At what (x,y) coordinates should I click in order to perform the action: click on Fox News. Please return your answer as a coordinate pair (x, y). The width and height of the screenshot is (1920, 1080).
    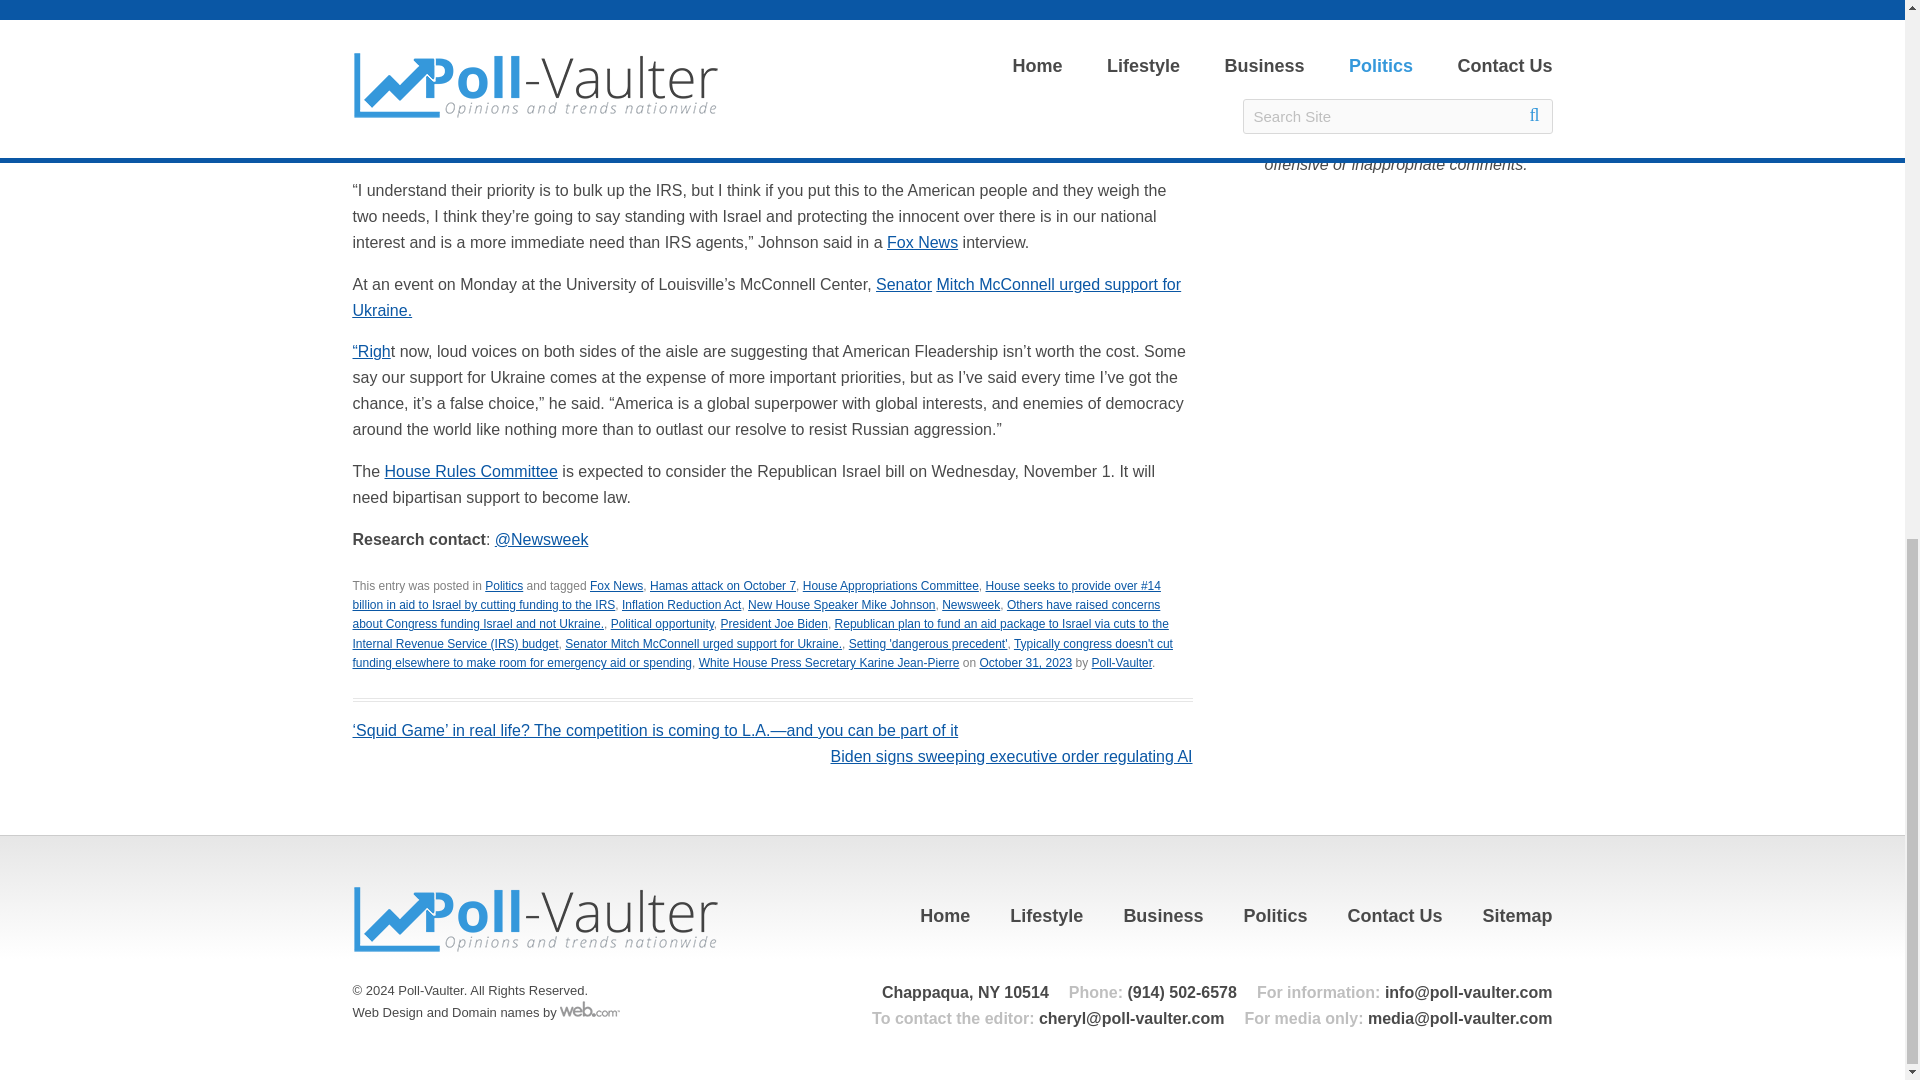
    Looking at the image, I should click on (616, 585).